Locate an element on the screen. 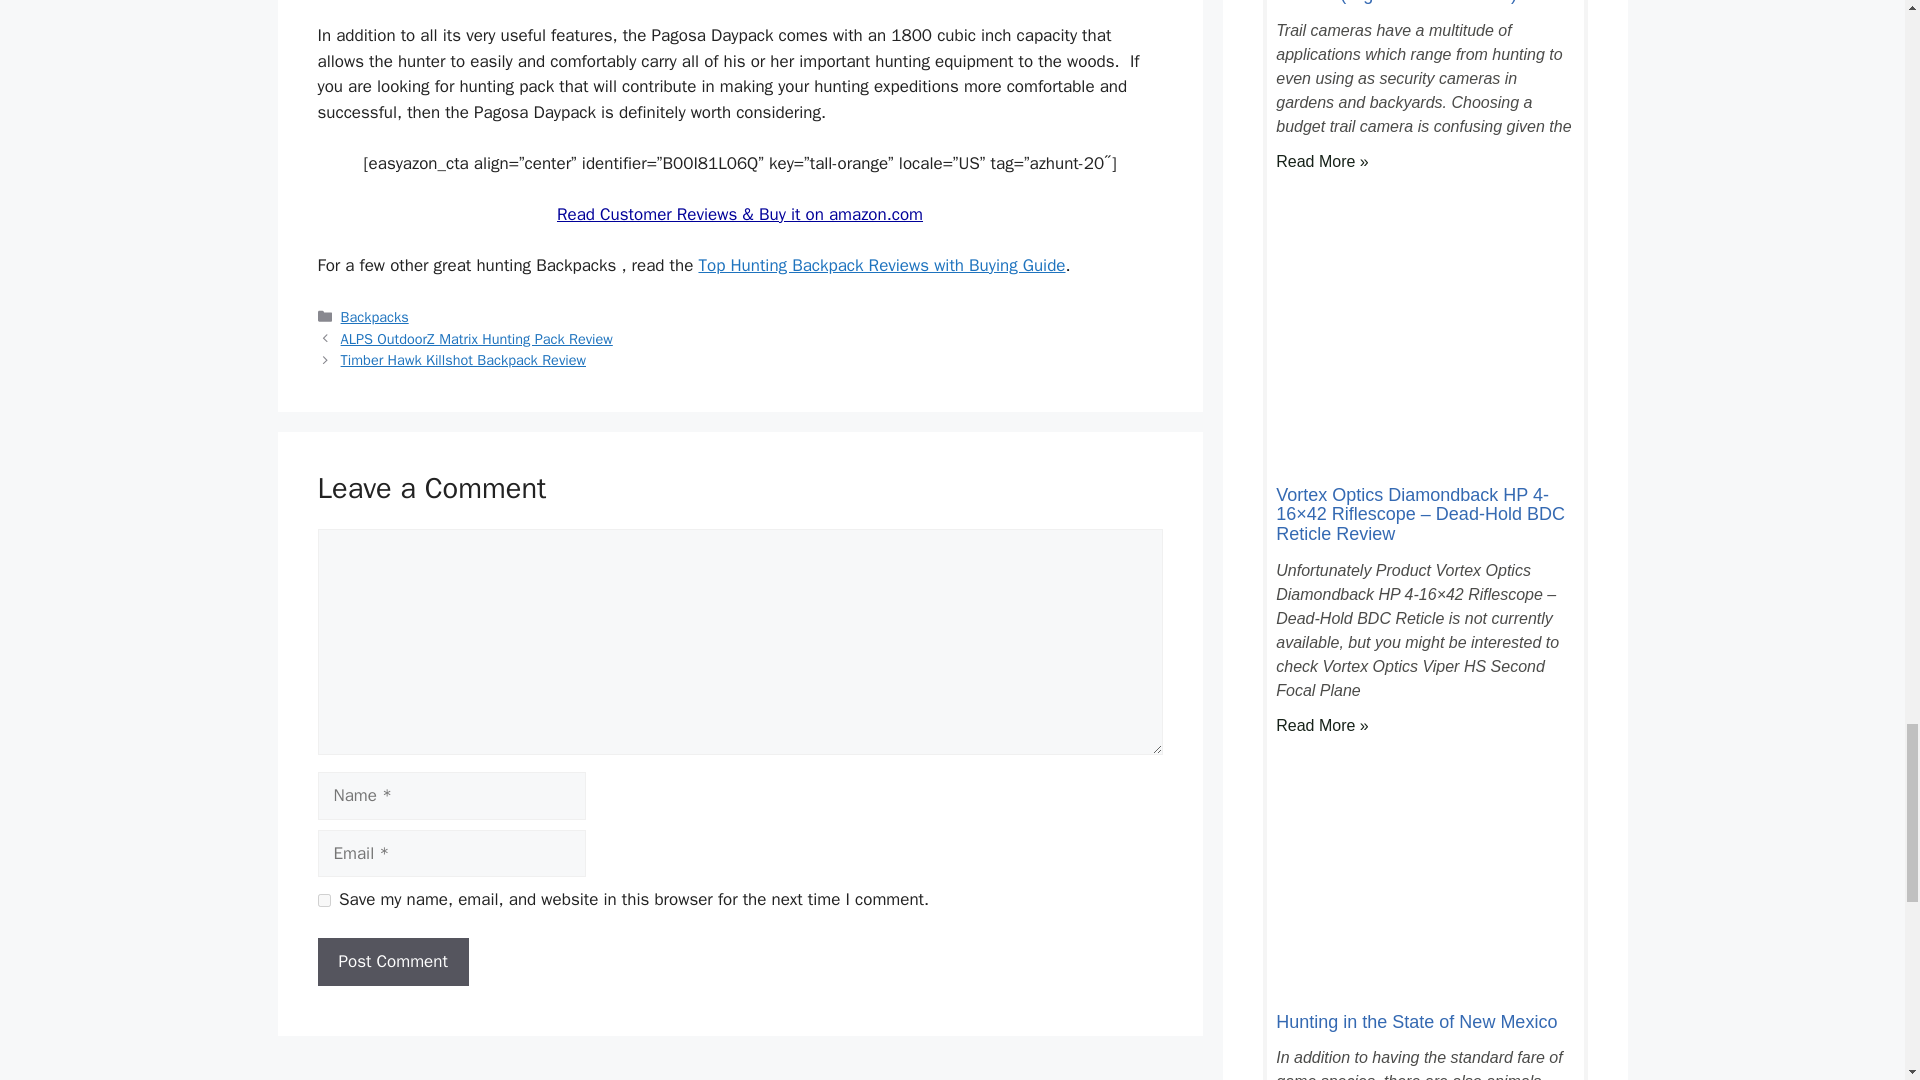  Top Hunting Backpack Reviews with Buying Guide is located at coordinates (882, 265).